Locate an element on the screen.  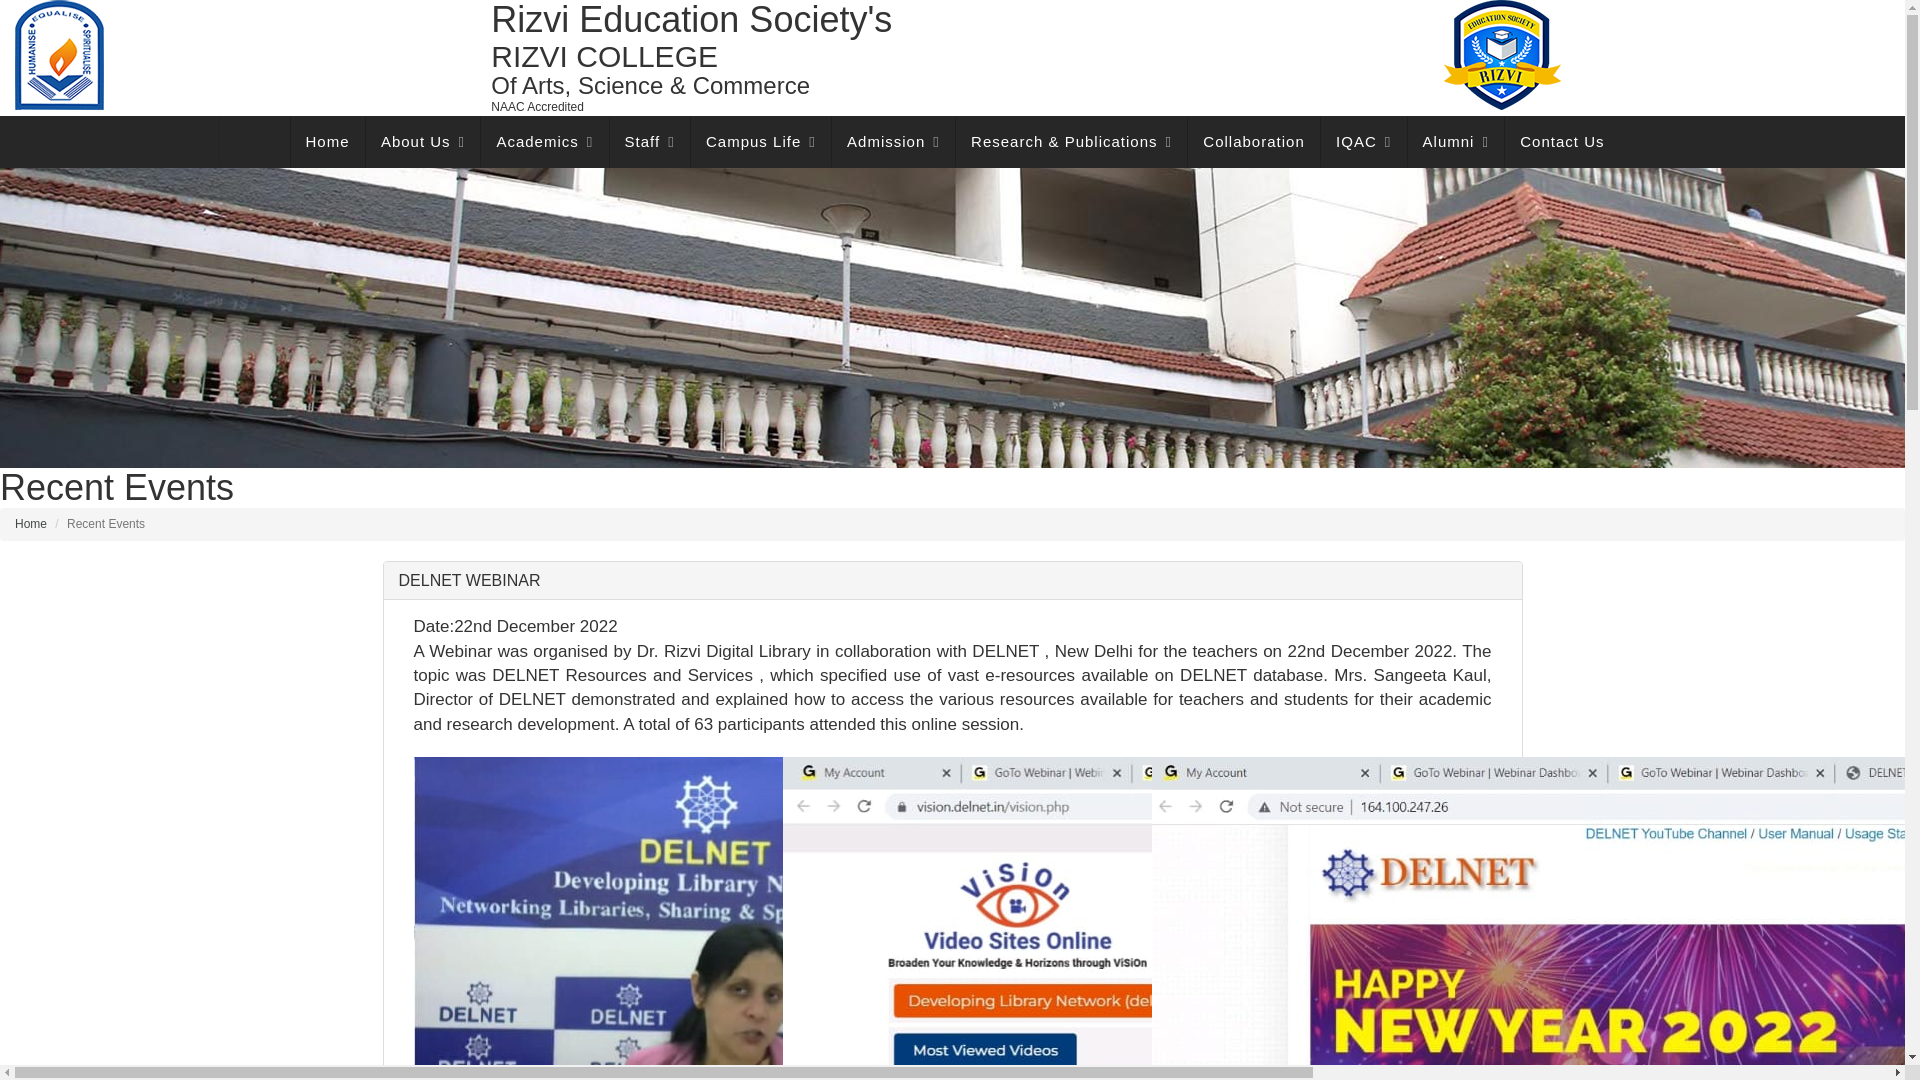
Home is located at coordinates (328, 142).